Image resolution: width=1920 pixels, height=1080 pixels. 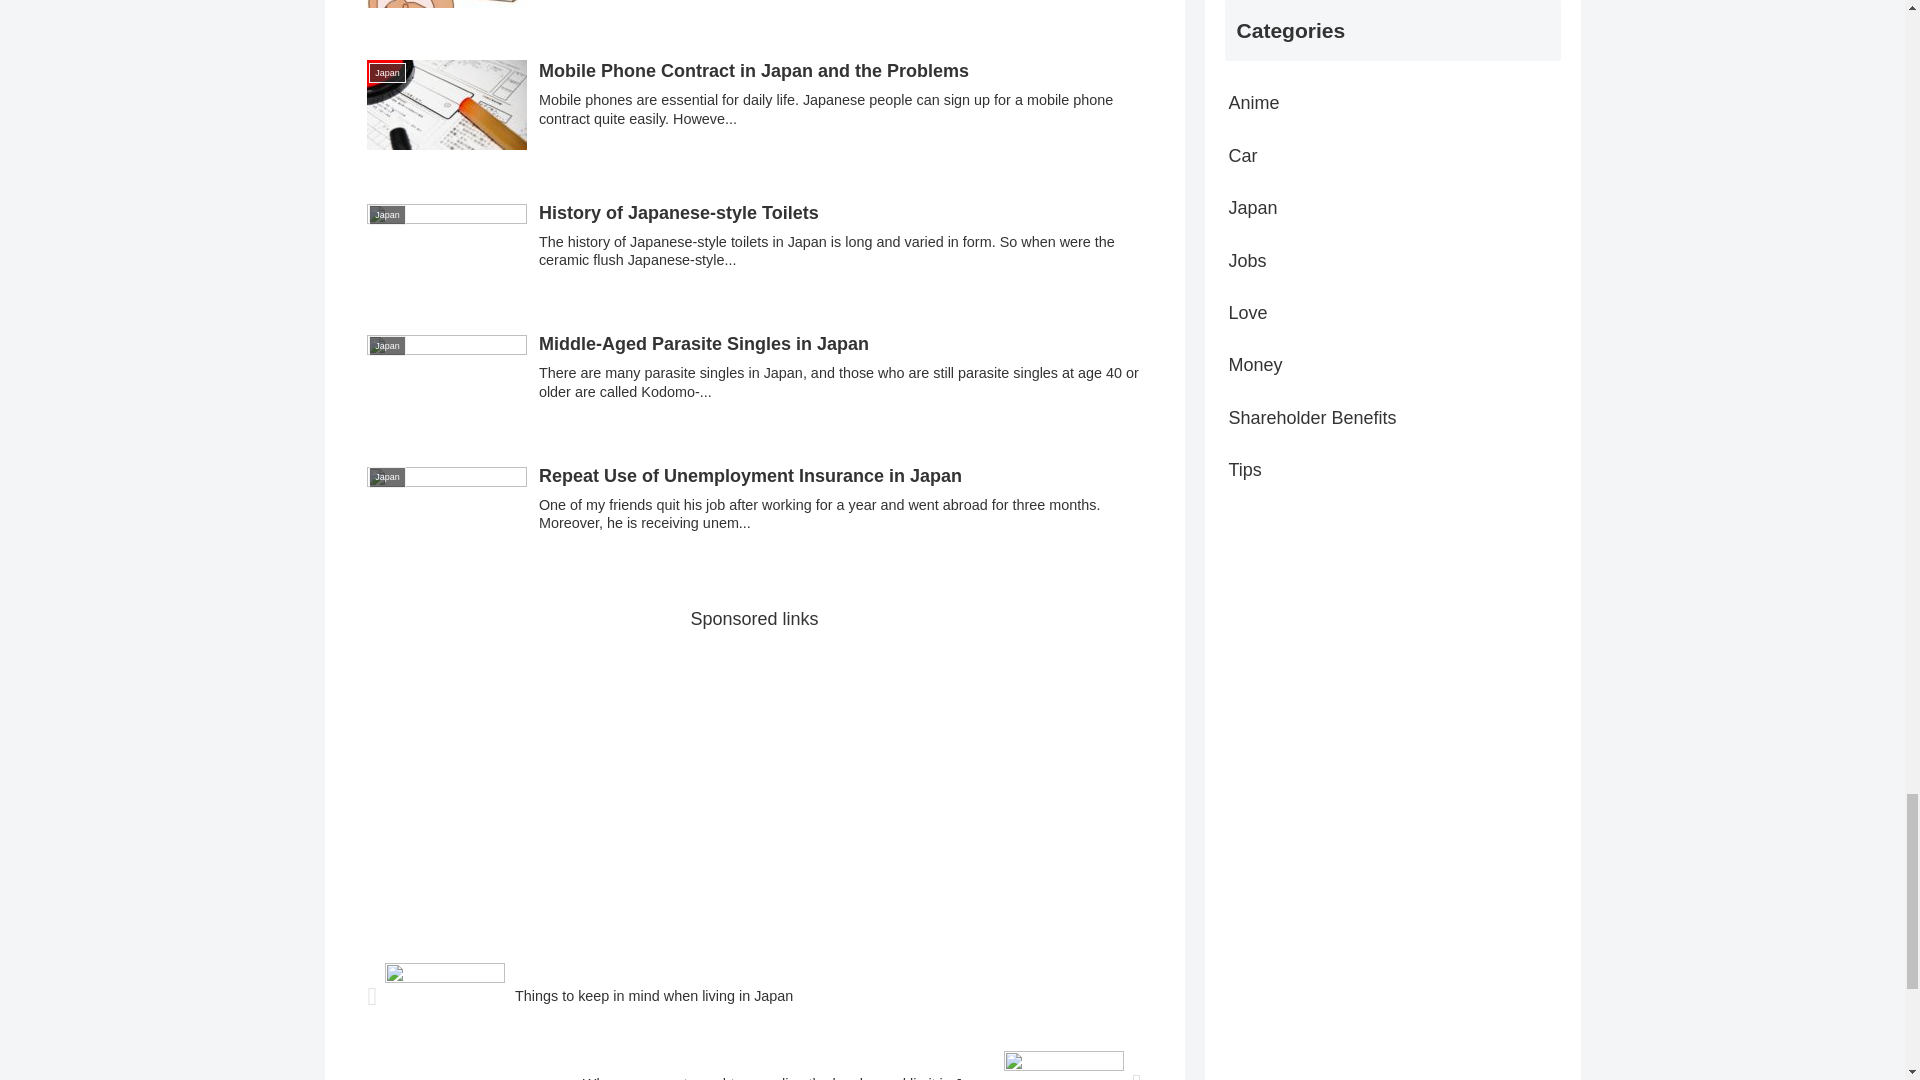 What do you see at coordinates (753, 108) in the screenshot?
I see `Mobile Phone Contract in Japan and the Problems` at bounding box center [753, 108].